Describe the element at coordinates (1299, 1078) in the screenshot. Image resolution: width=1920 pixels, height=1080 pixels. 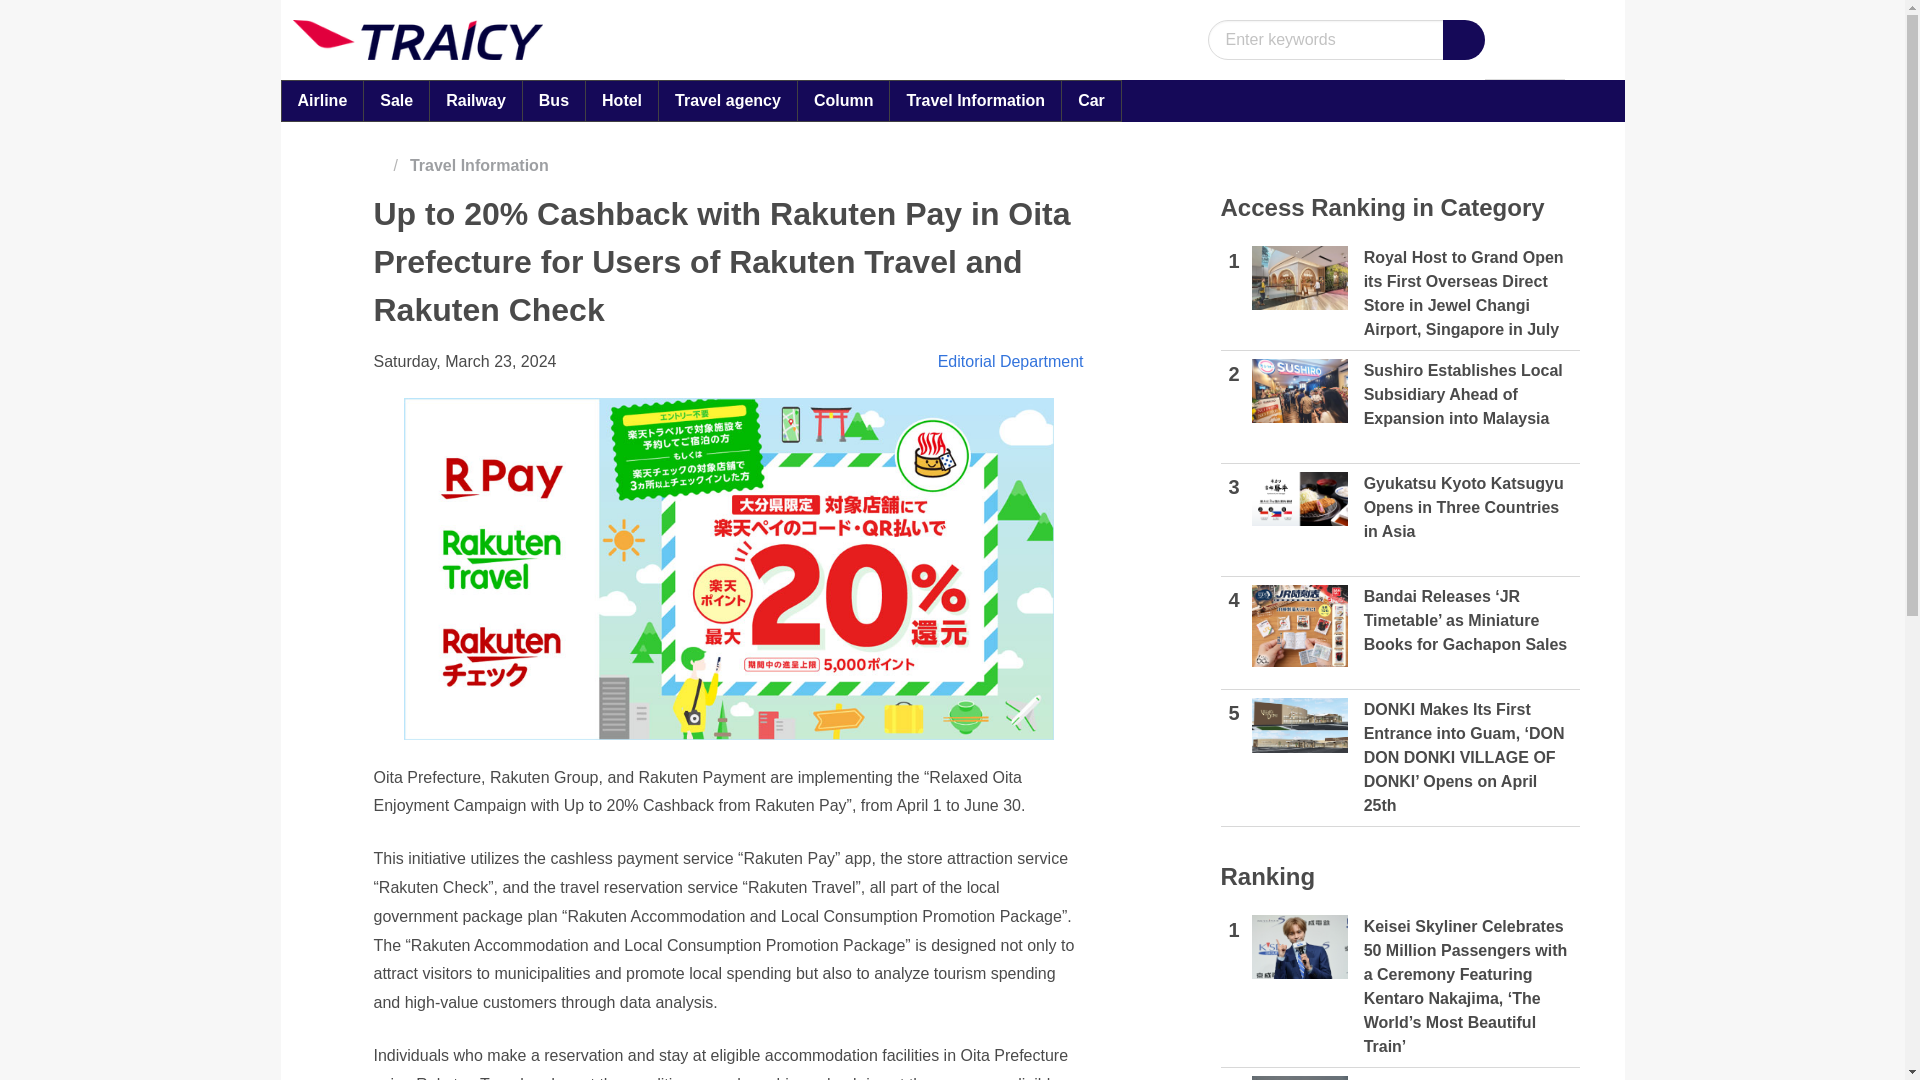
I see `JAL and ENEOS Enter into a Purchase Agreement for SAF` at that location.